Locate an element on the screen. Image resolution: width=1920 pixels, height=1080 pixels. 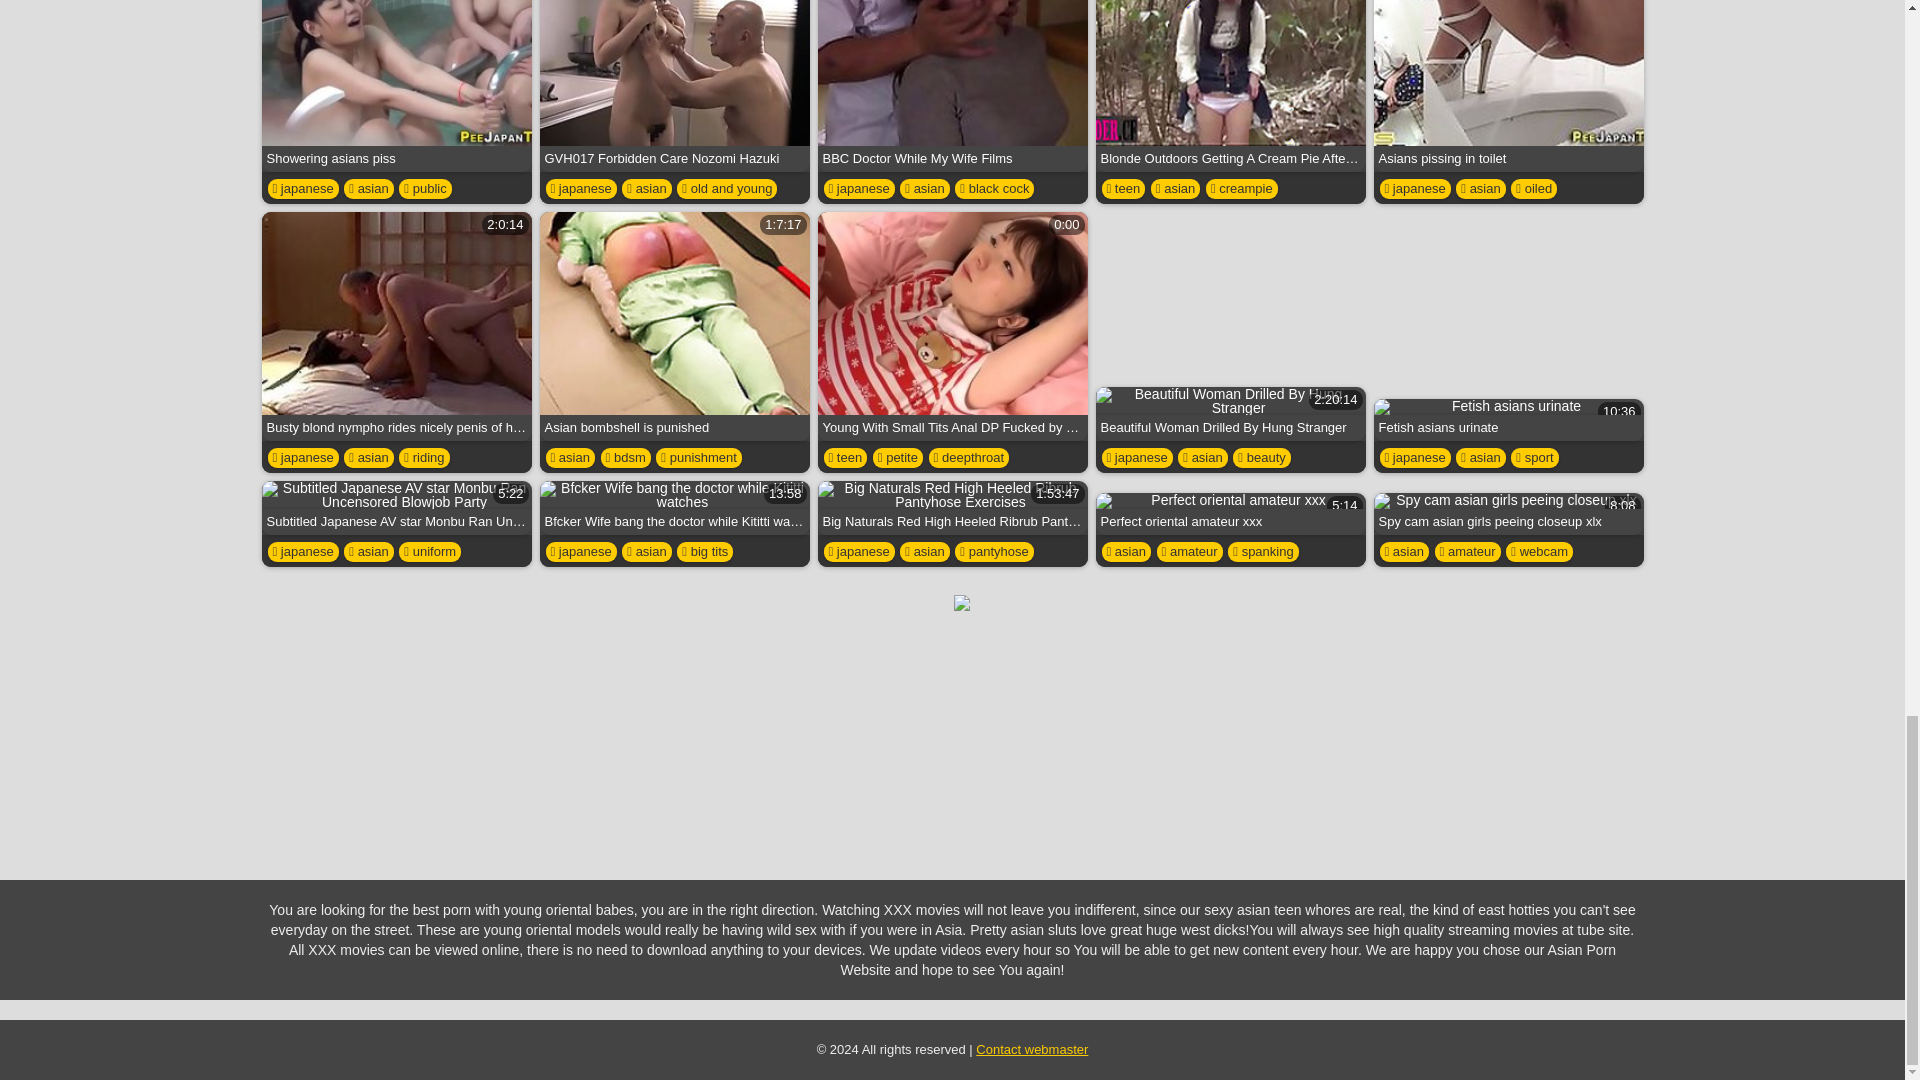
Showering asians piss is located at coordinates (396, 86).